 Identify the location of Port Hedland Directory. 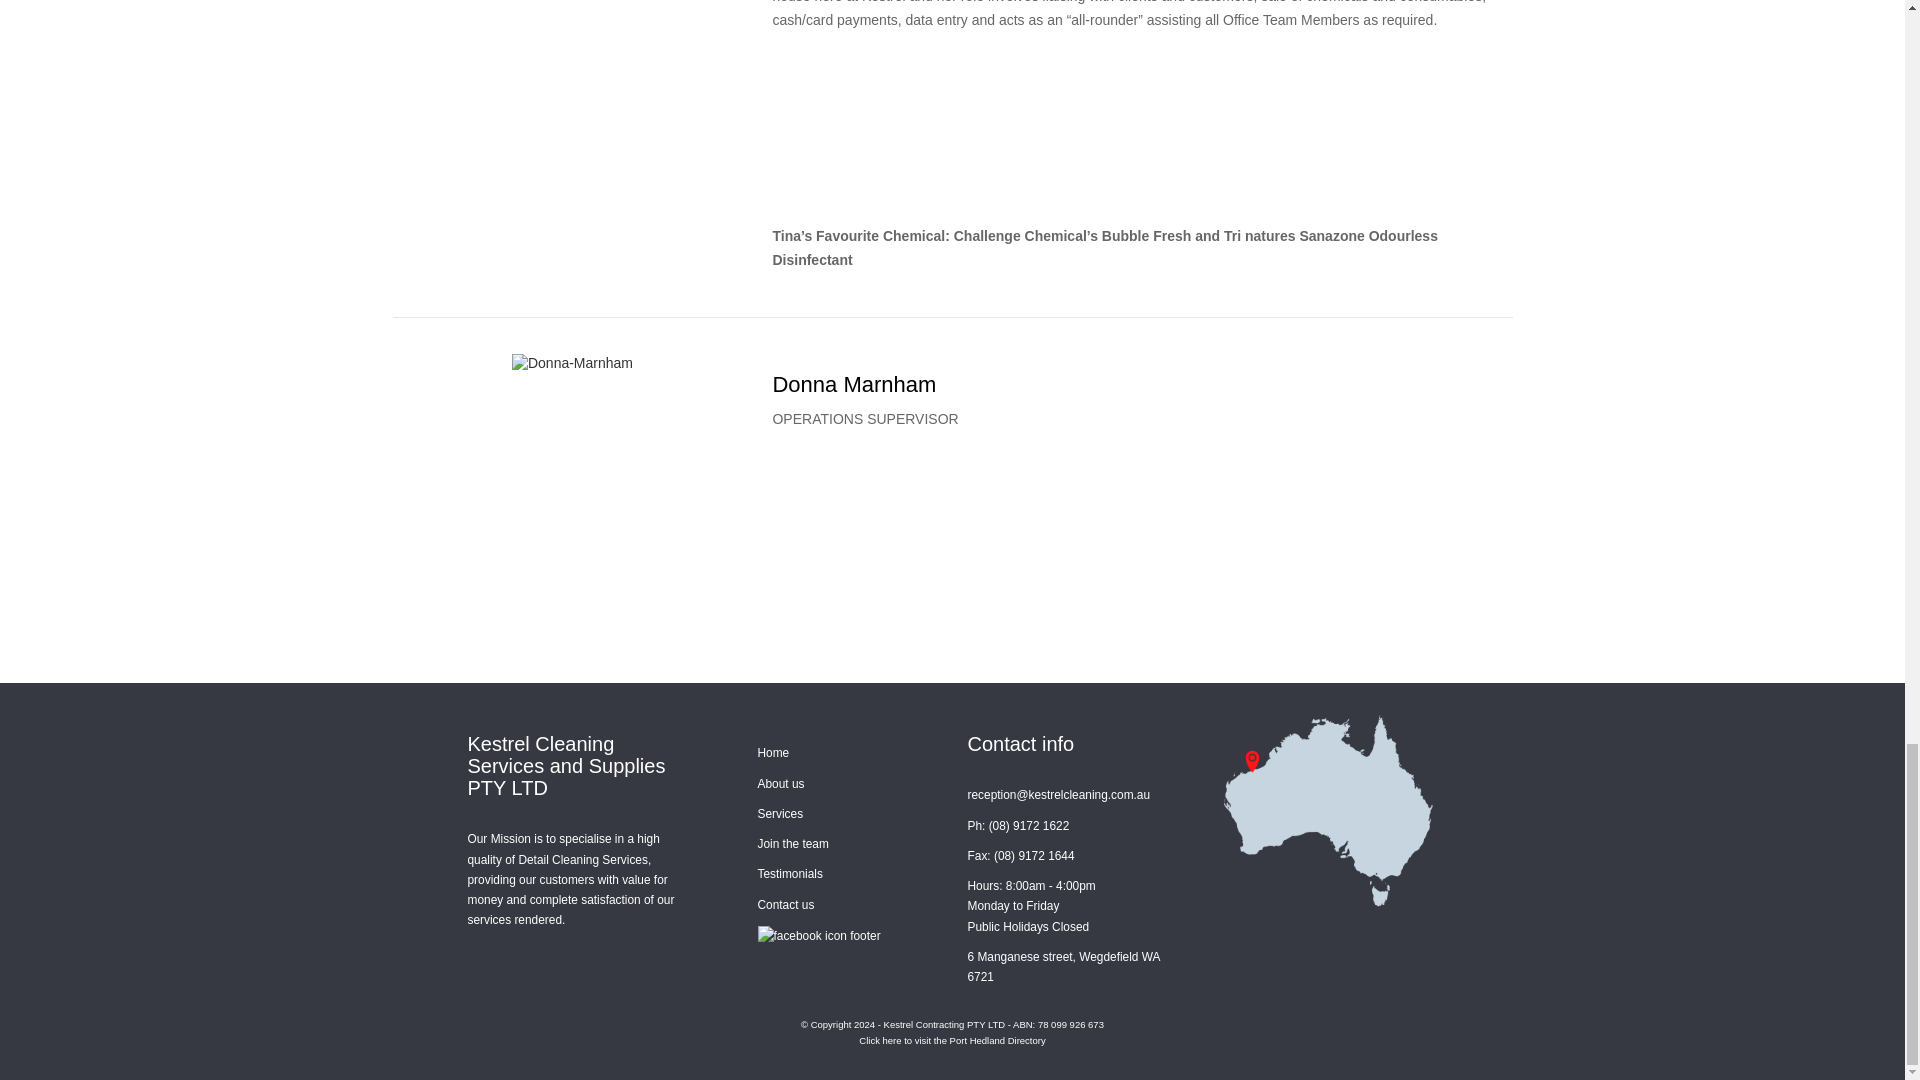
(998, 1040).